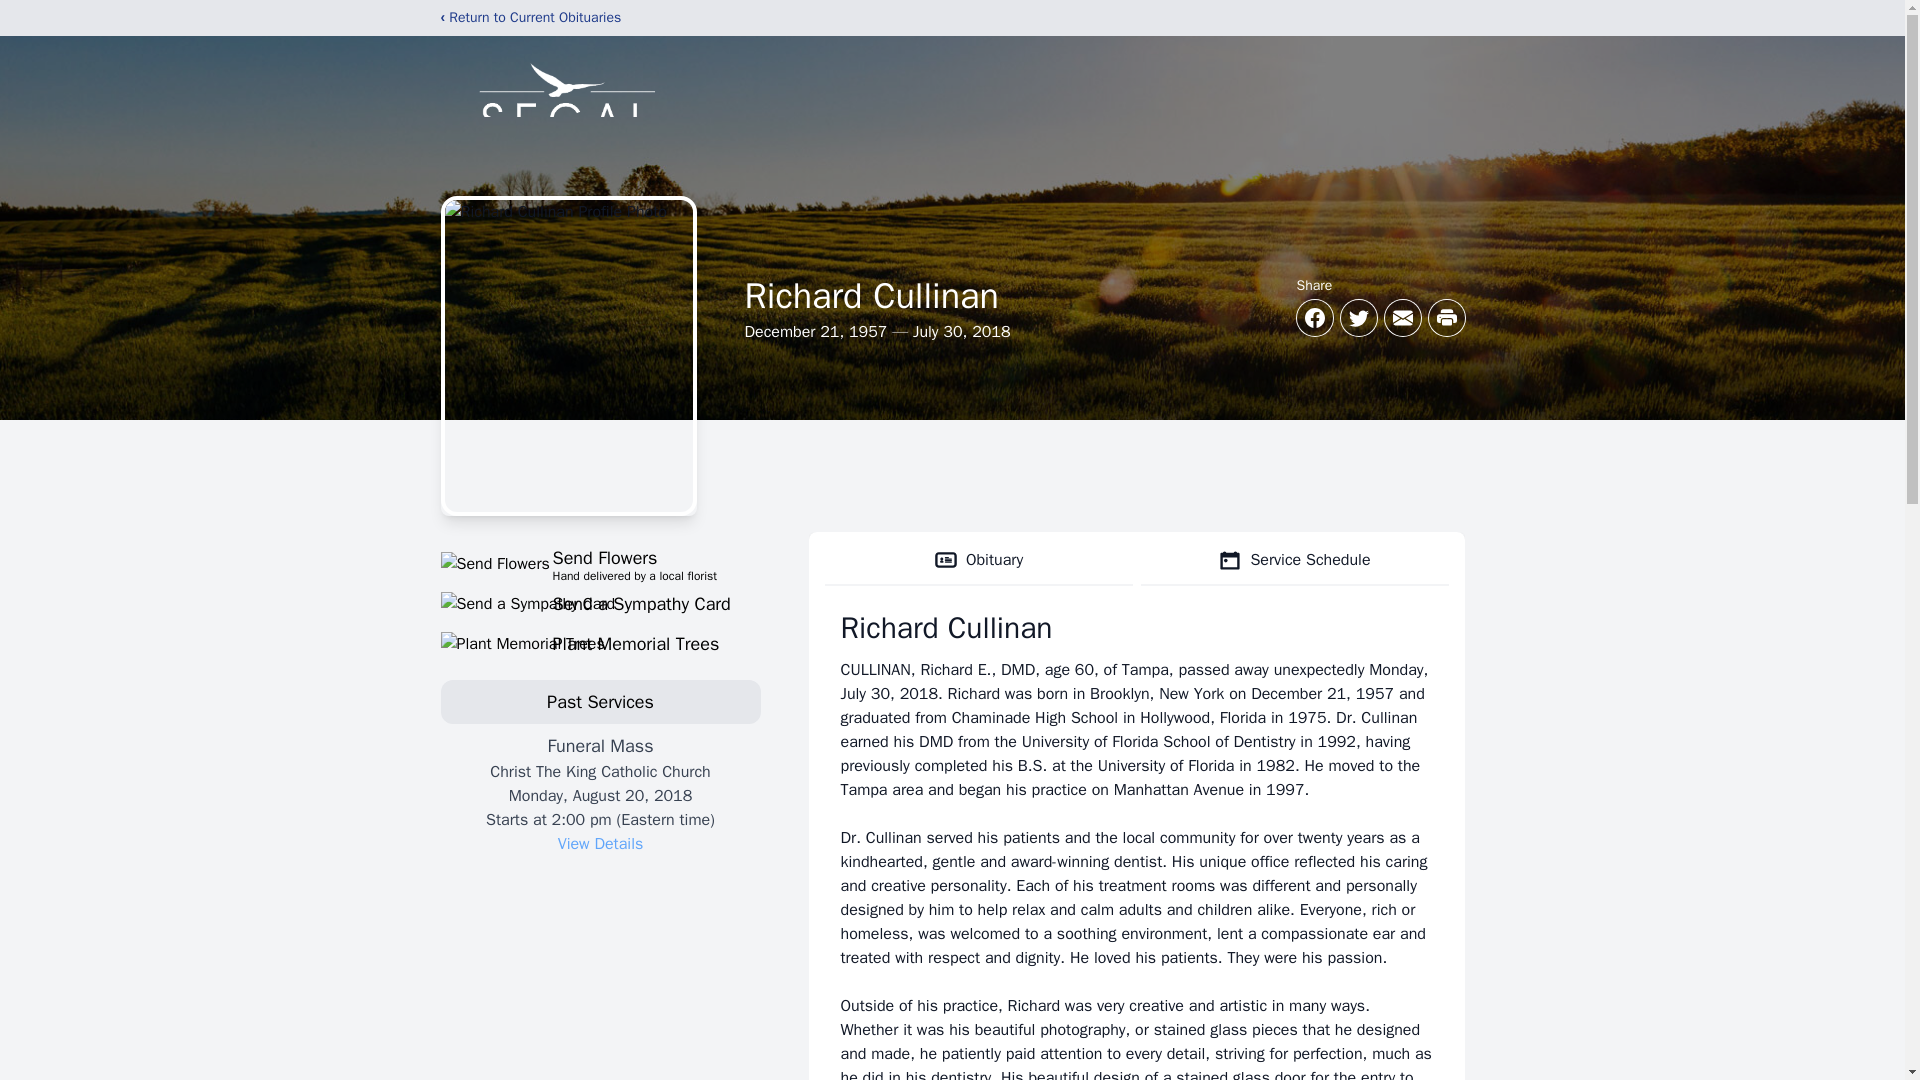 This screenshot has width=1920, height=1080. I want to click on Plant Memorial Trees, so click(600, 563).